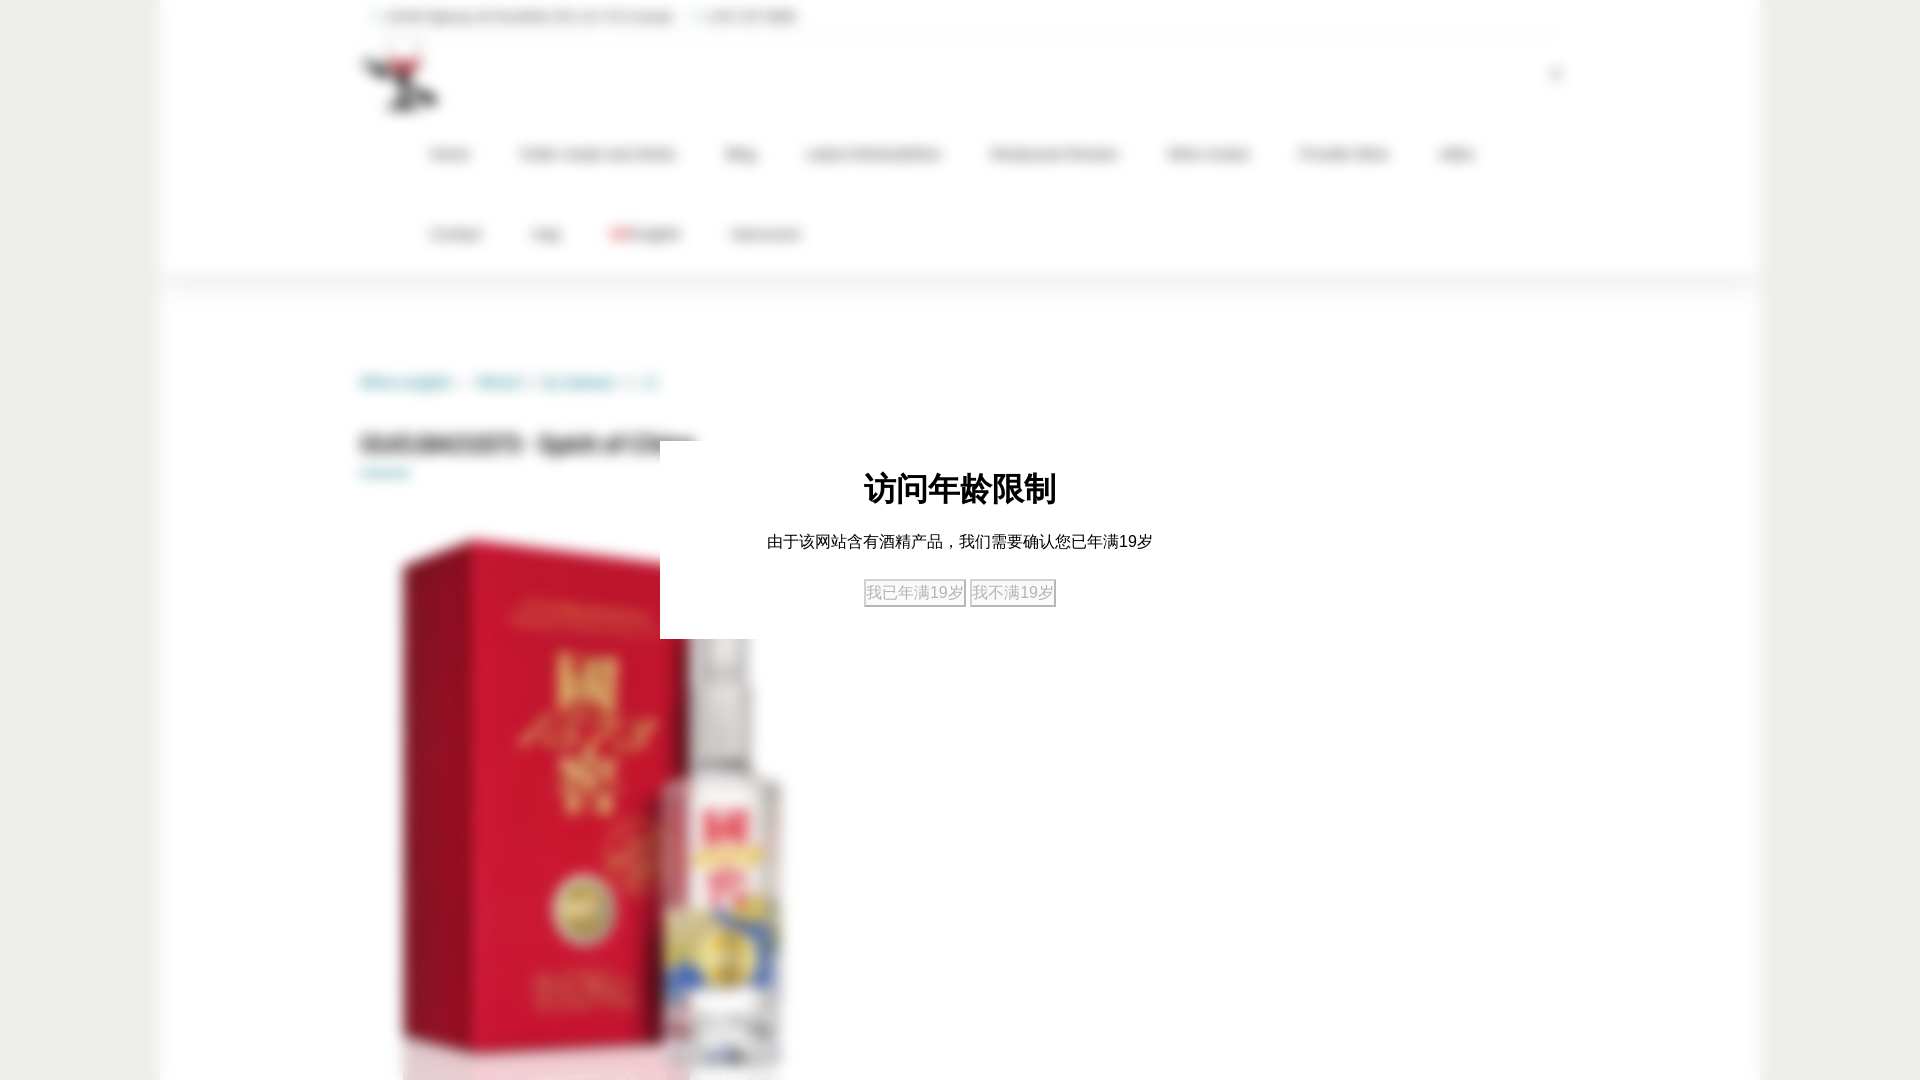  I want to click on by baiwan, so click(578, 382).